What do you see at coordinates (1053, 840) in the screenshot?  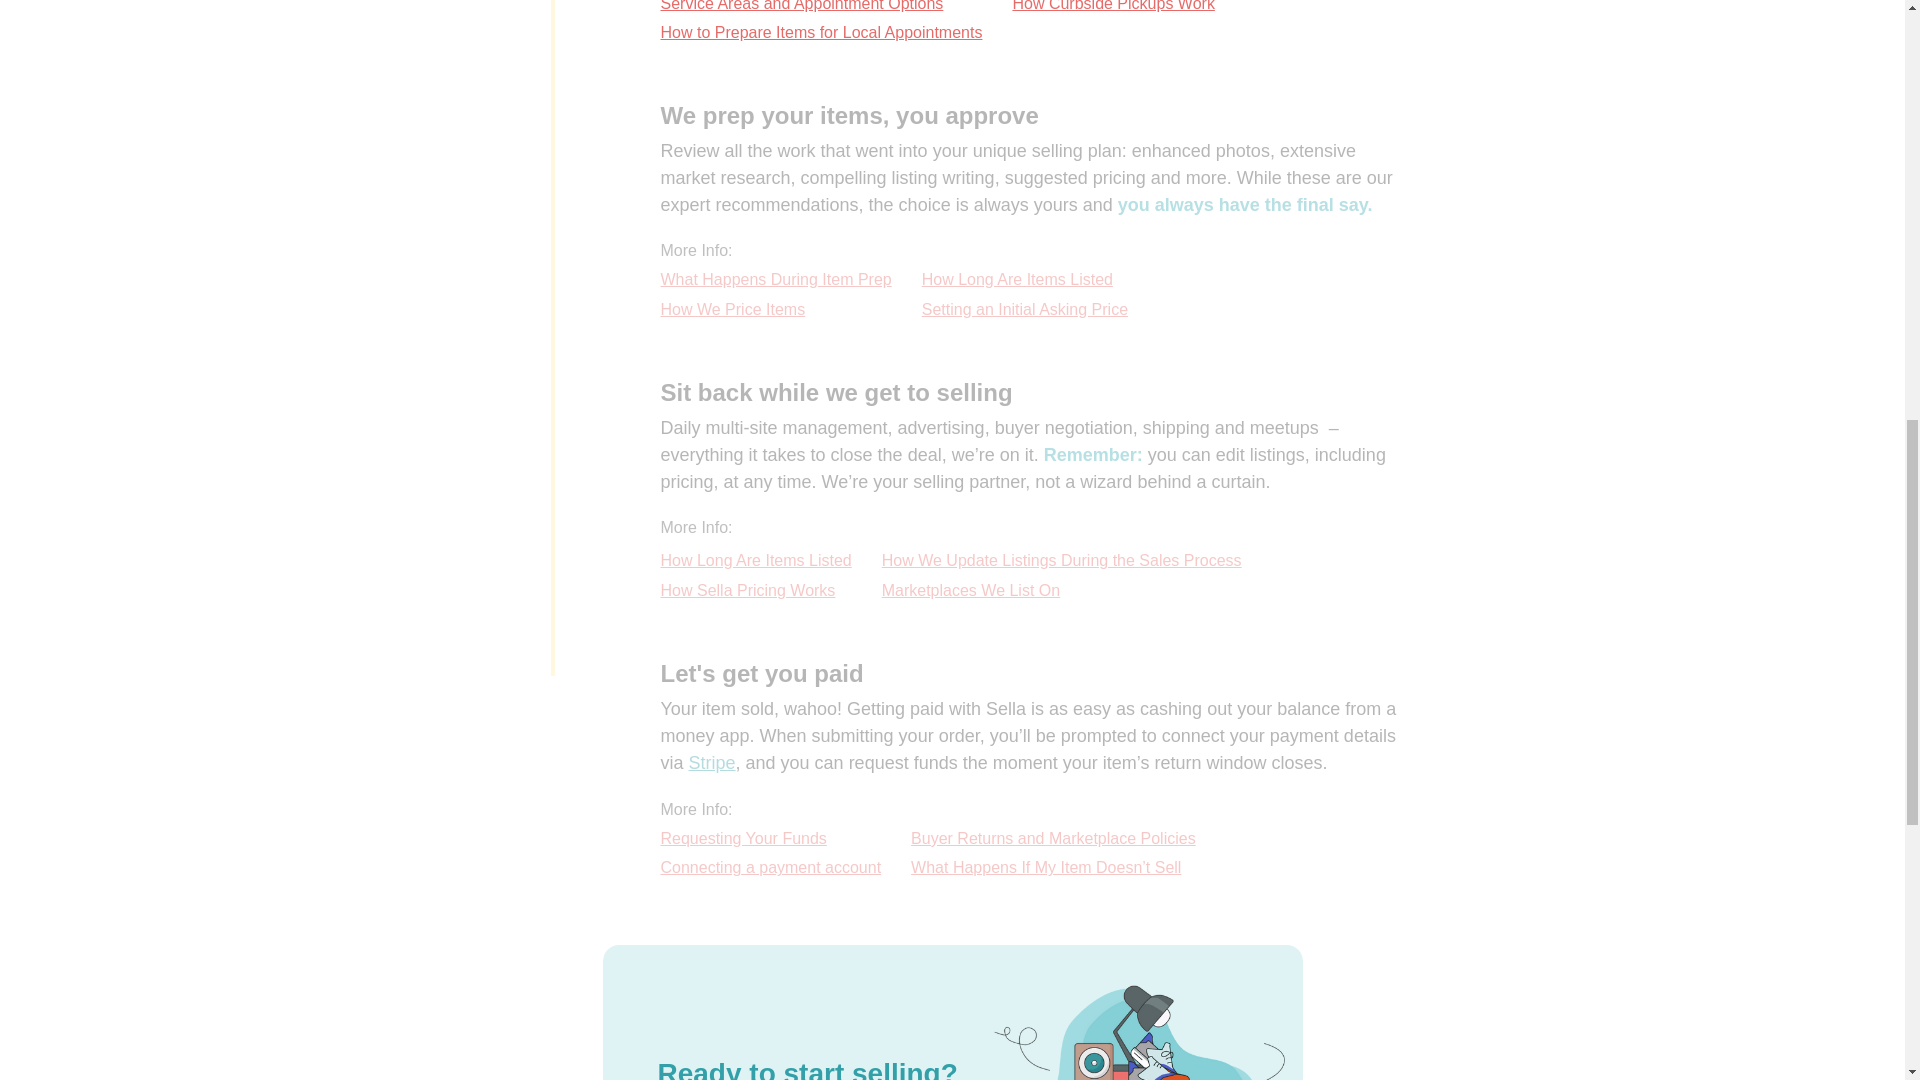 I see `Buyer Returns and Marketplace Policies` at bounding box center [1053, 840].